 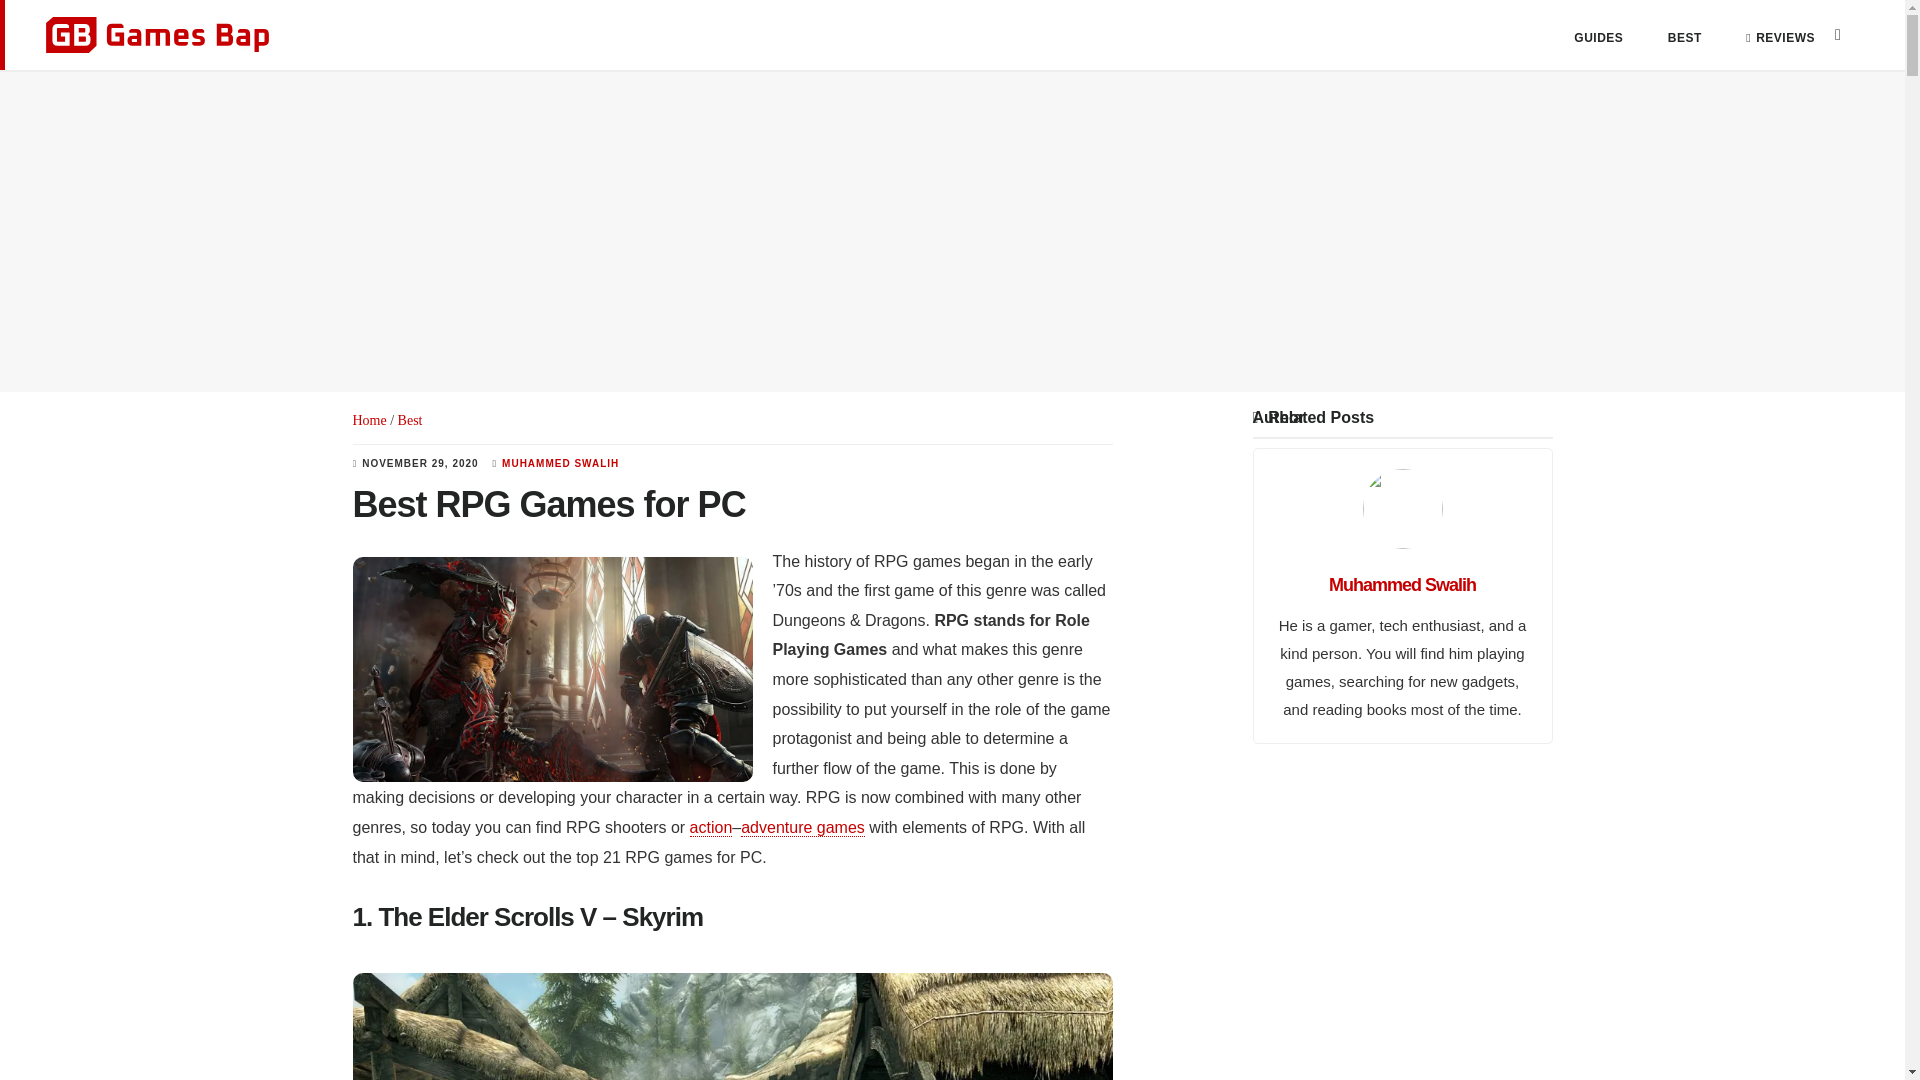 I want to click on adventure games, so click(x=803, y=828).